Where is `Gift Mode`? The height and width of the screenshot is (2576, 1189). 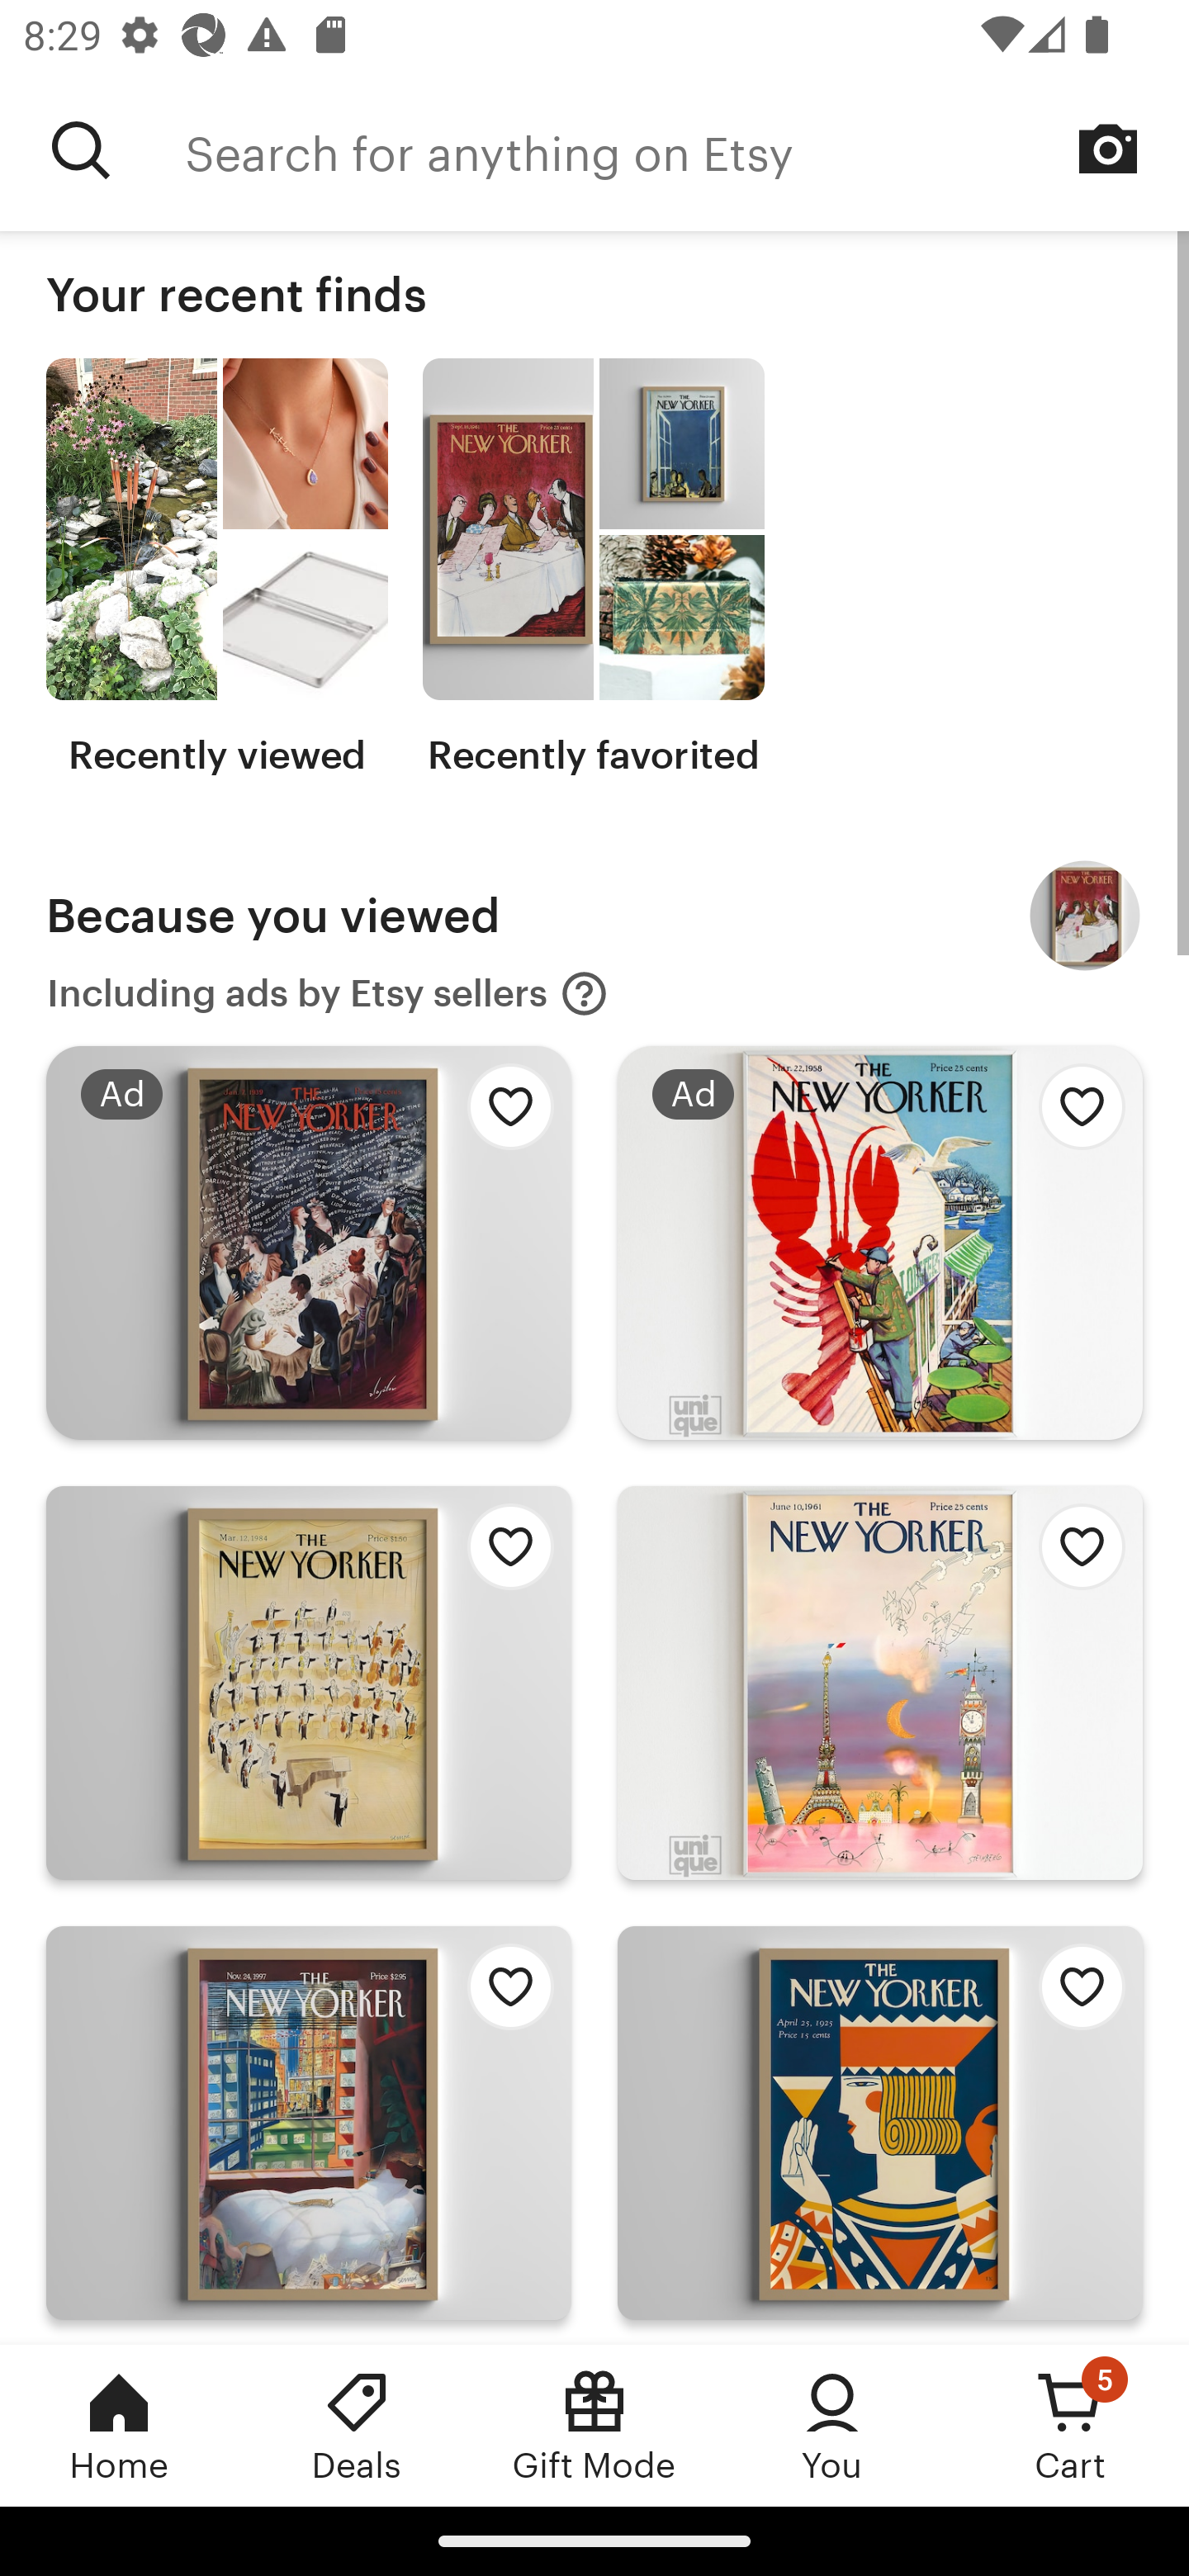
Gift Mode is located at coordinates (594, 2425).